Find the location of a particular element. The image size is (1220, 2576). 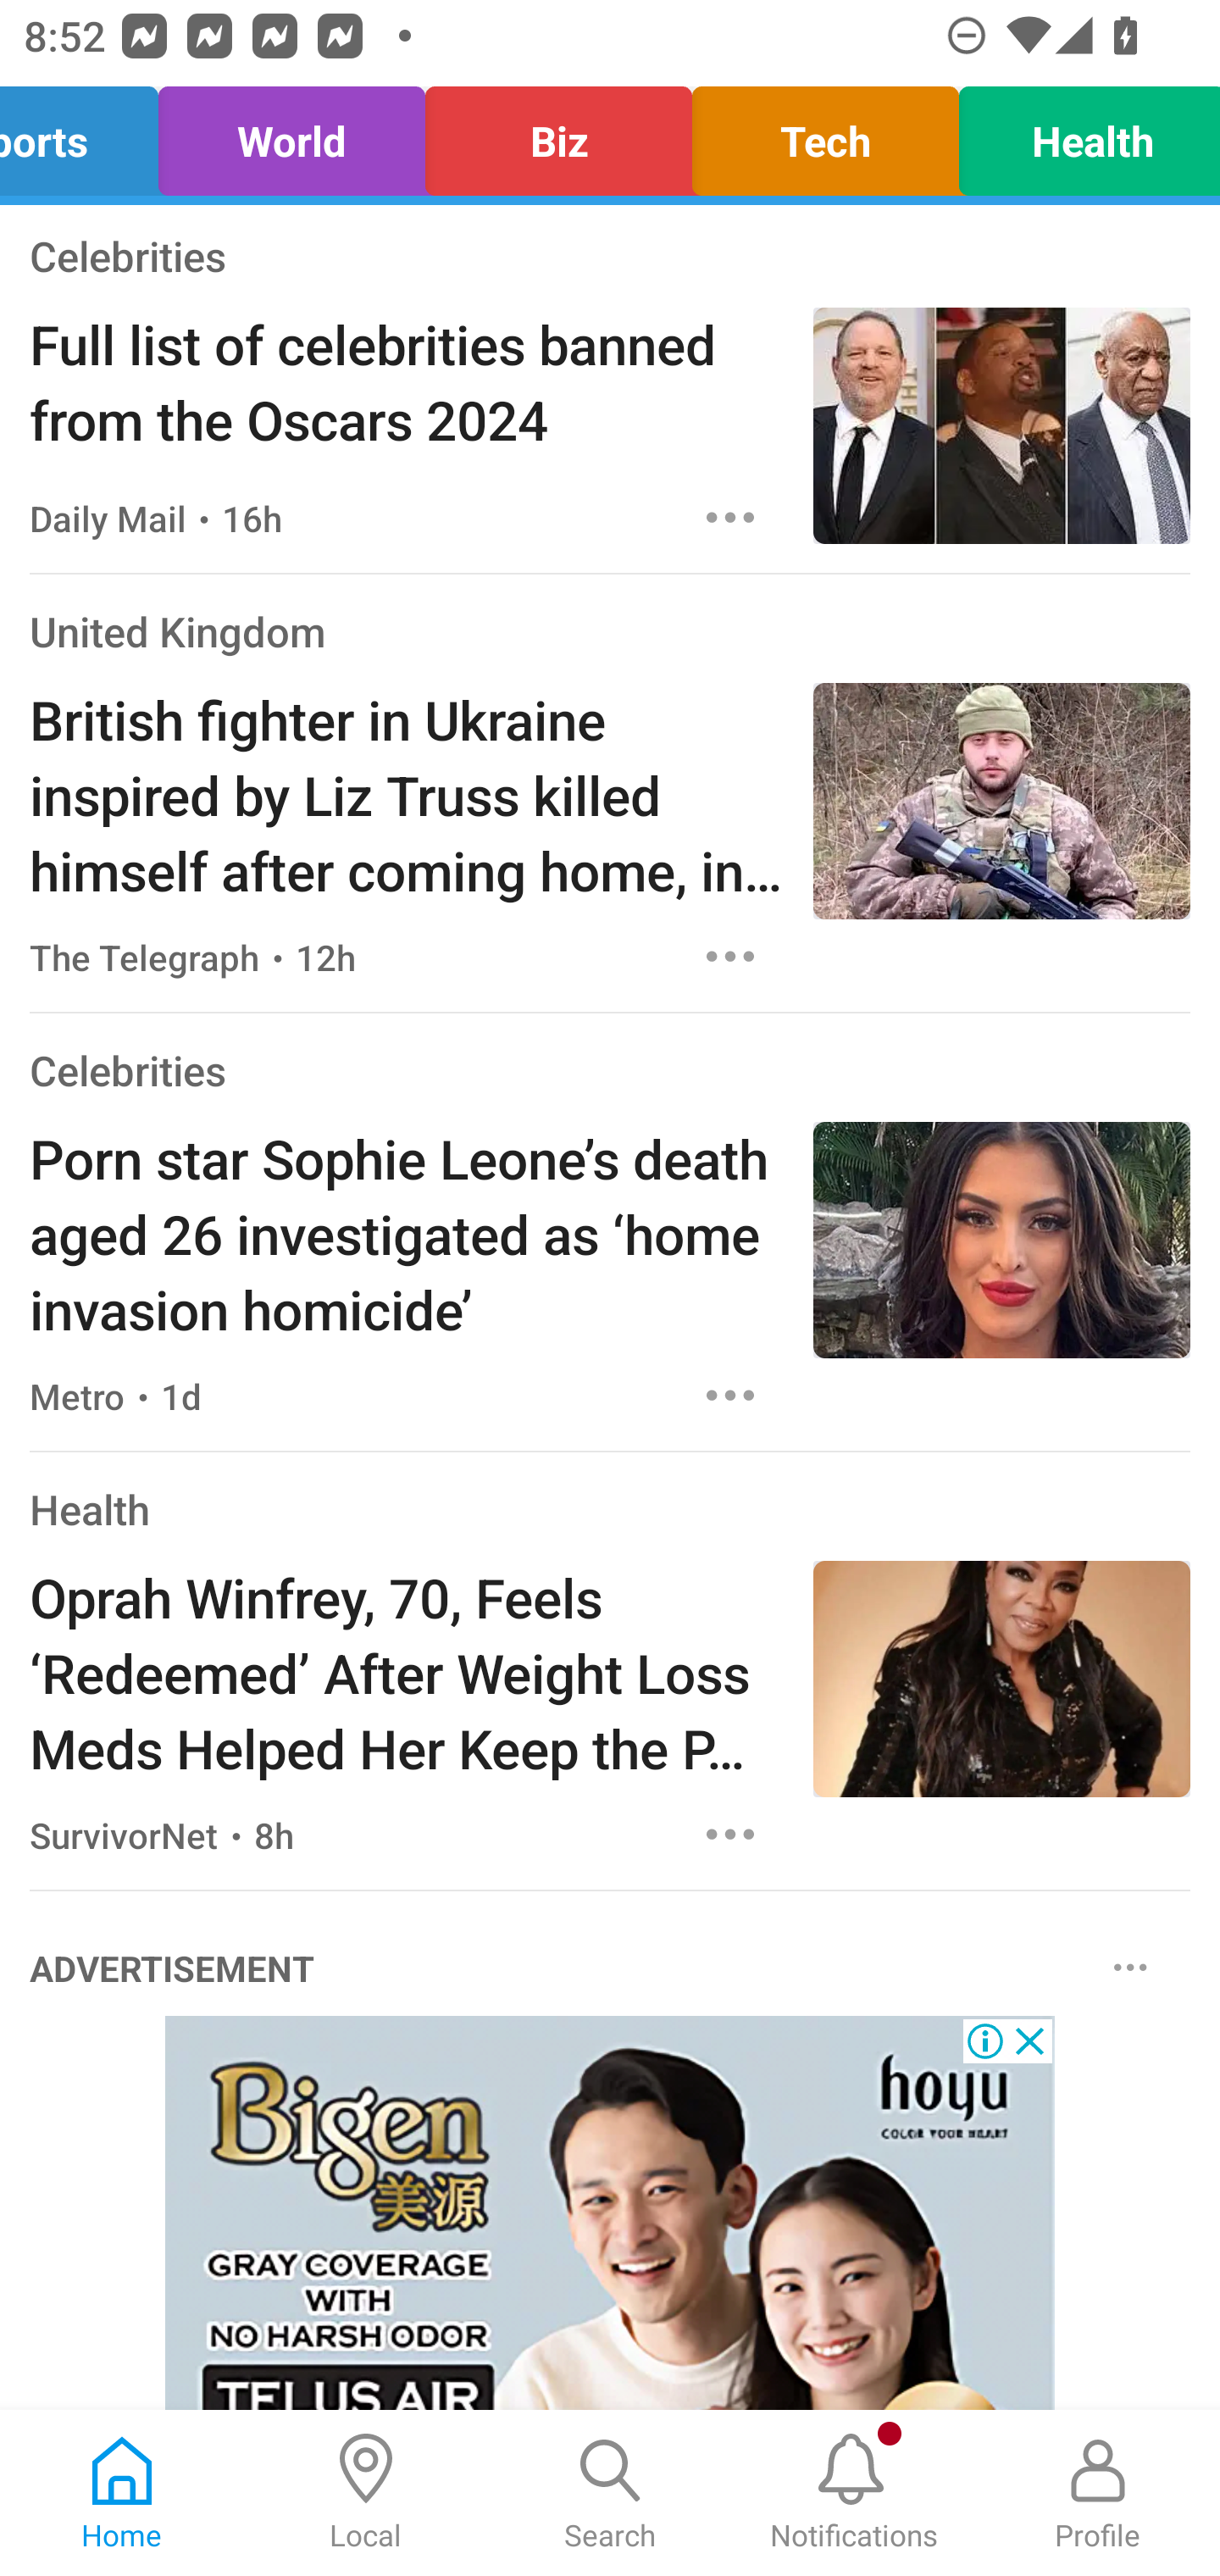

Health is located at coordinates (90, 1508).